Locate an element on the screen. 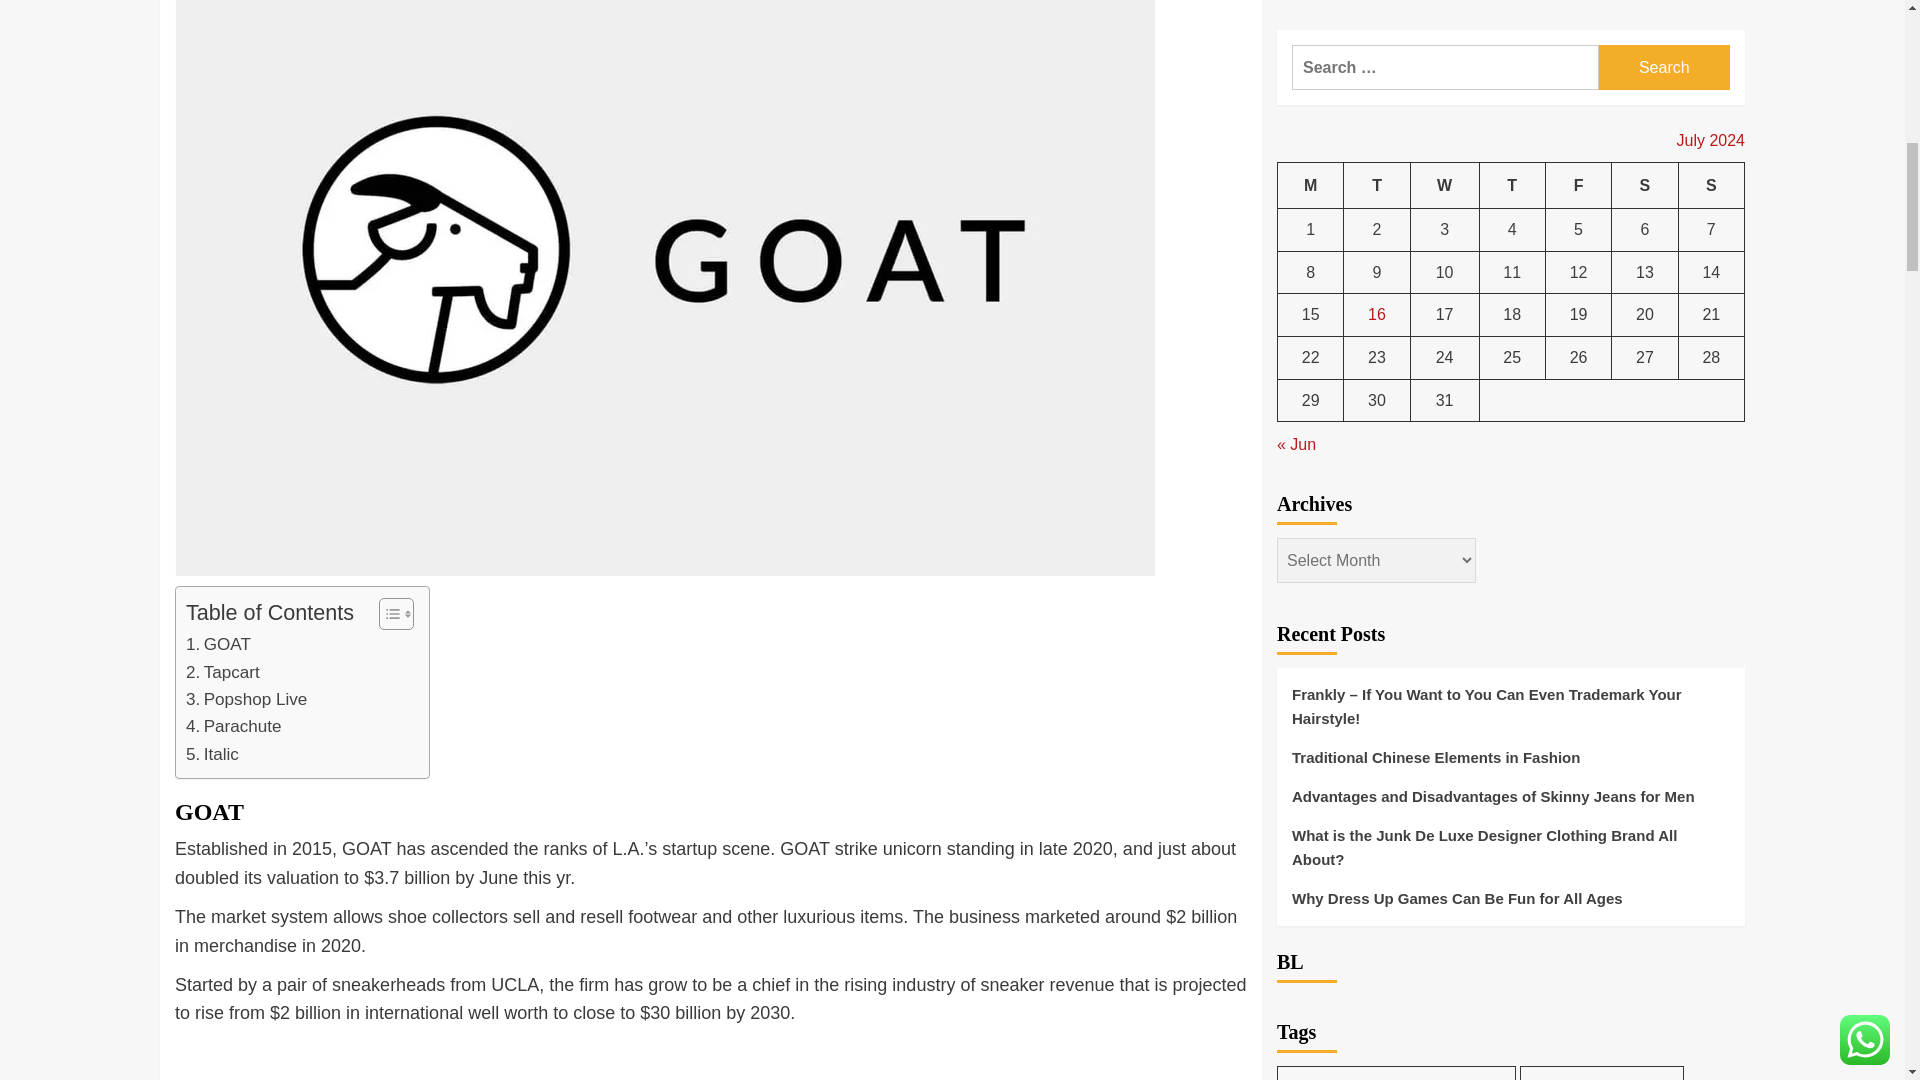 This screenshot has width=1920, height=1080. Popshop Live is located at coordinates (234, 726).